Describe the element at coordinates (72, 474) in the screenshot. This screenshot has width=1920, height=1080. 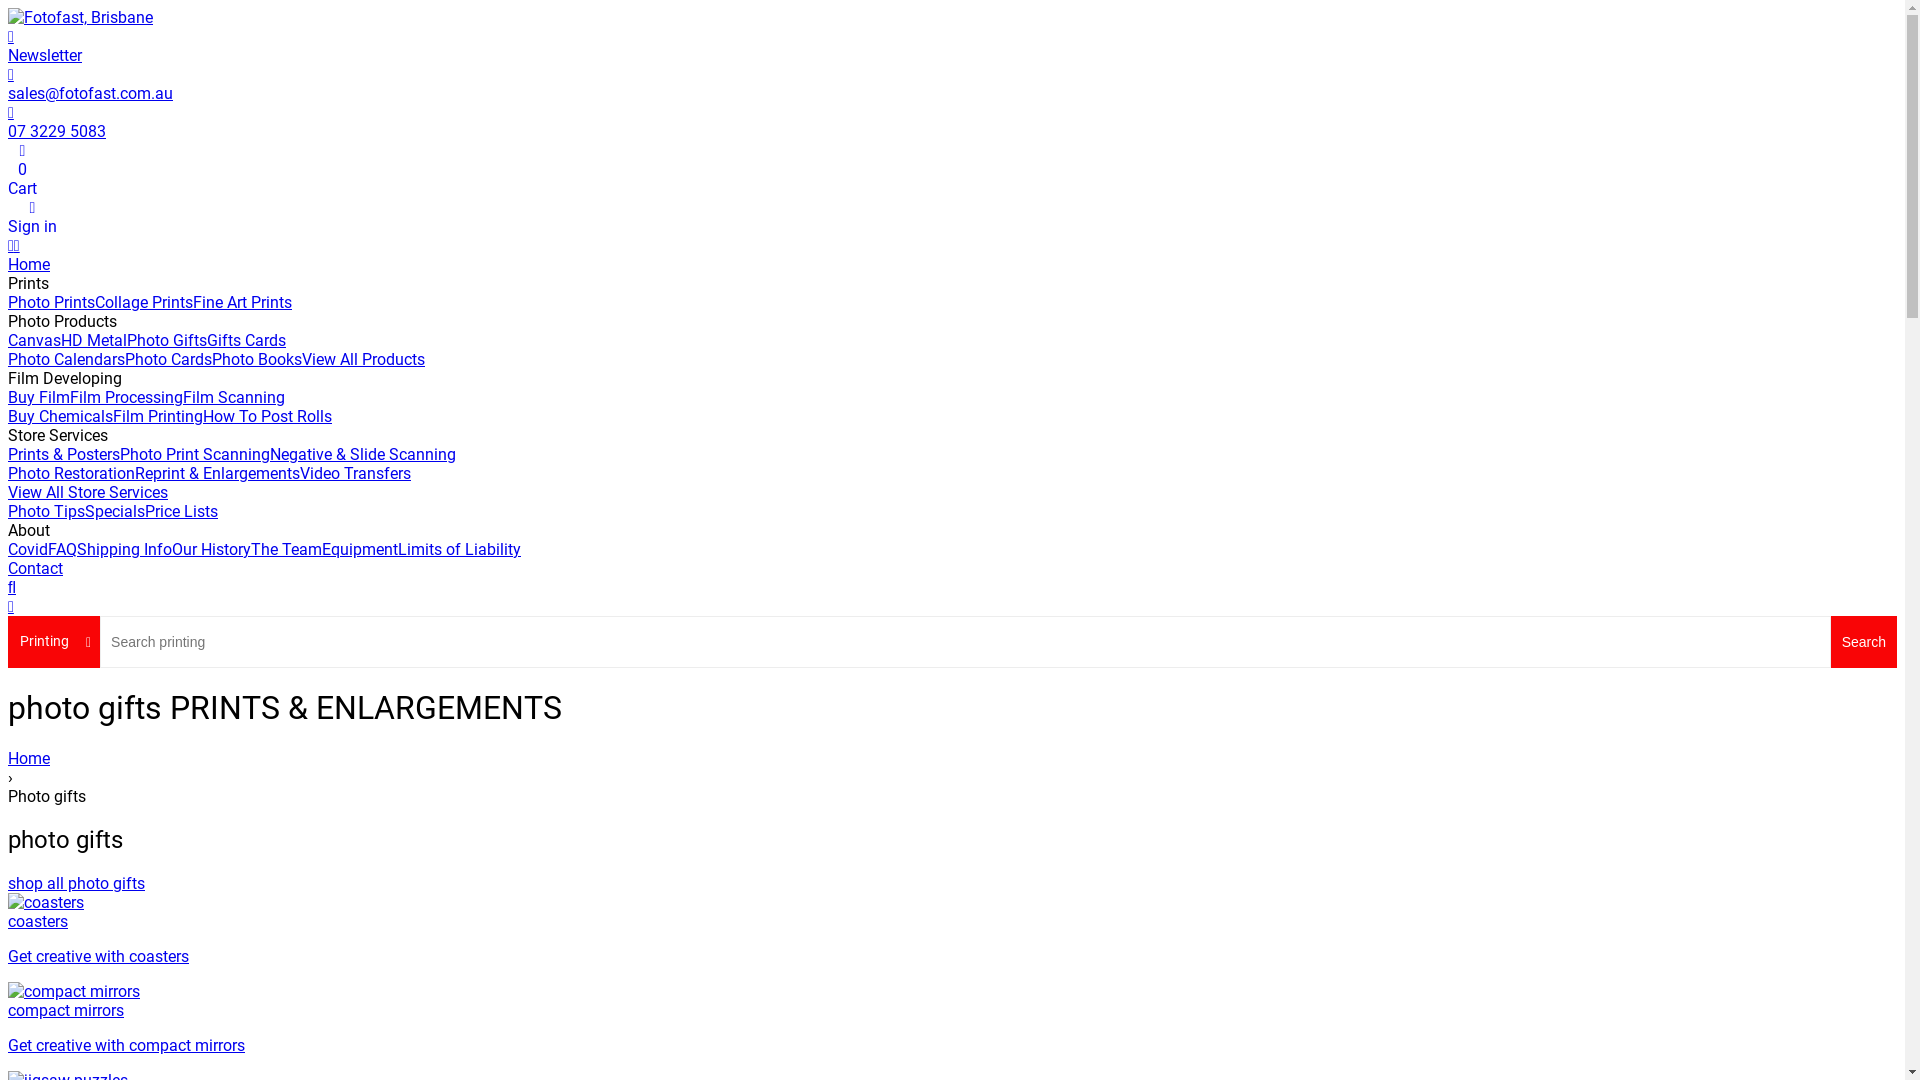
I see `Photo Restoration` at that location.